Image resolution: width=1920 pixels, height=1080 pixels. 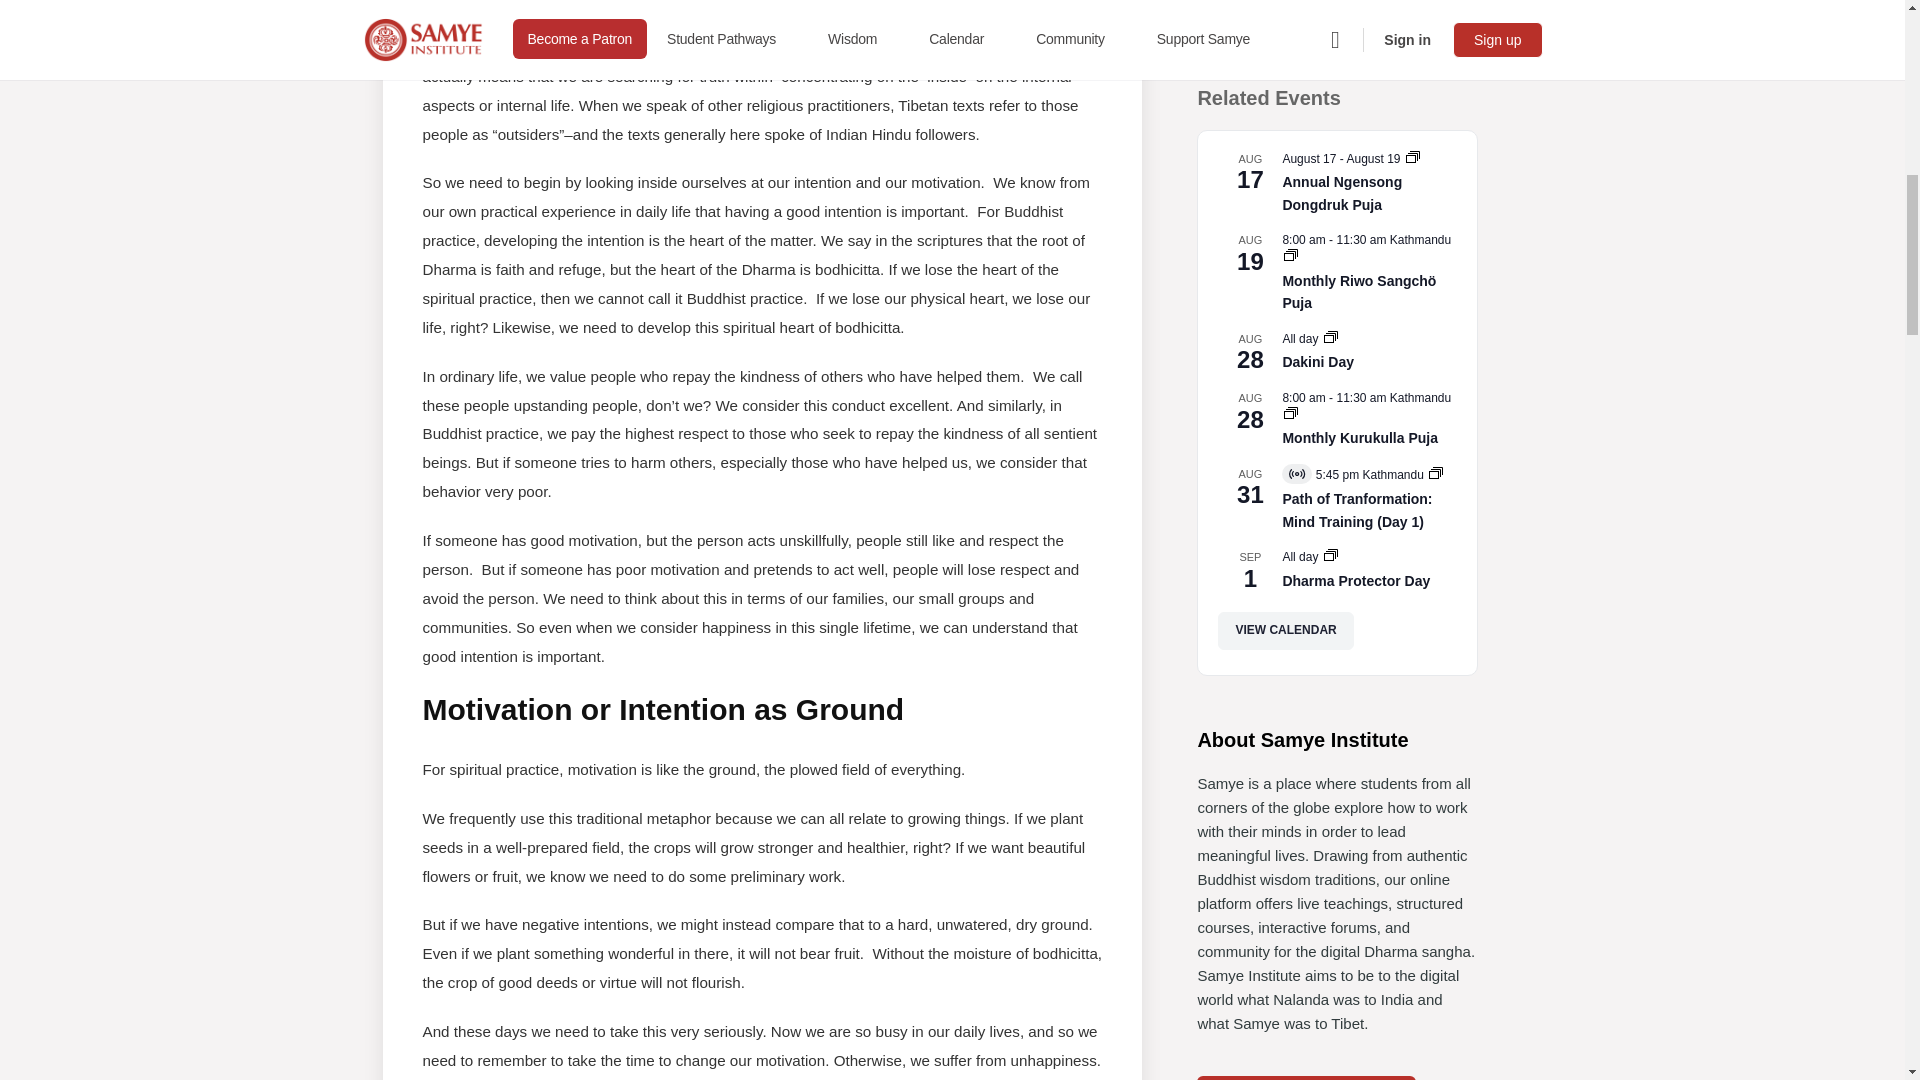 I want to click on Event Series, so click(x=1412, y=157).